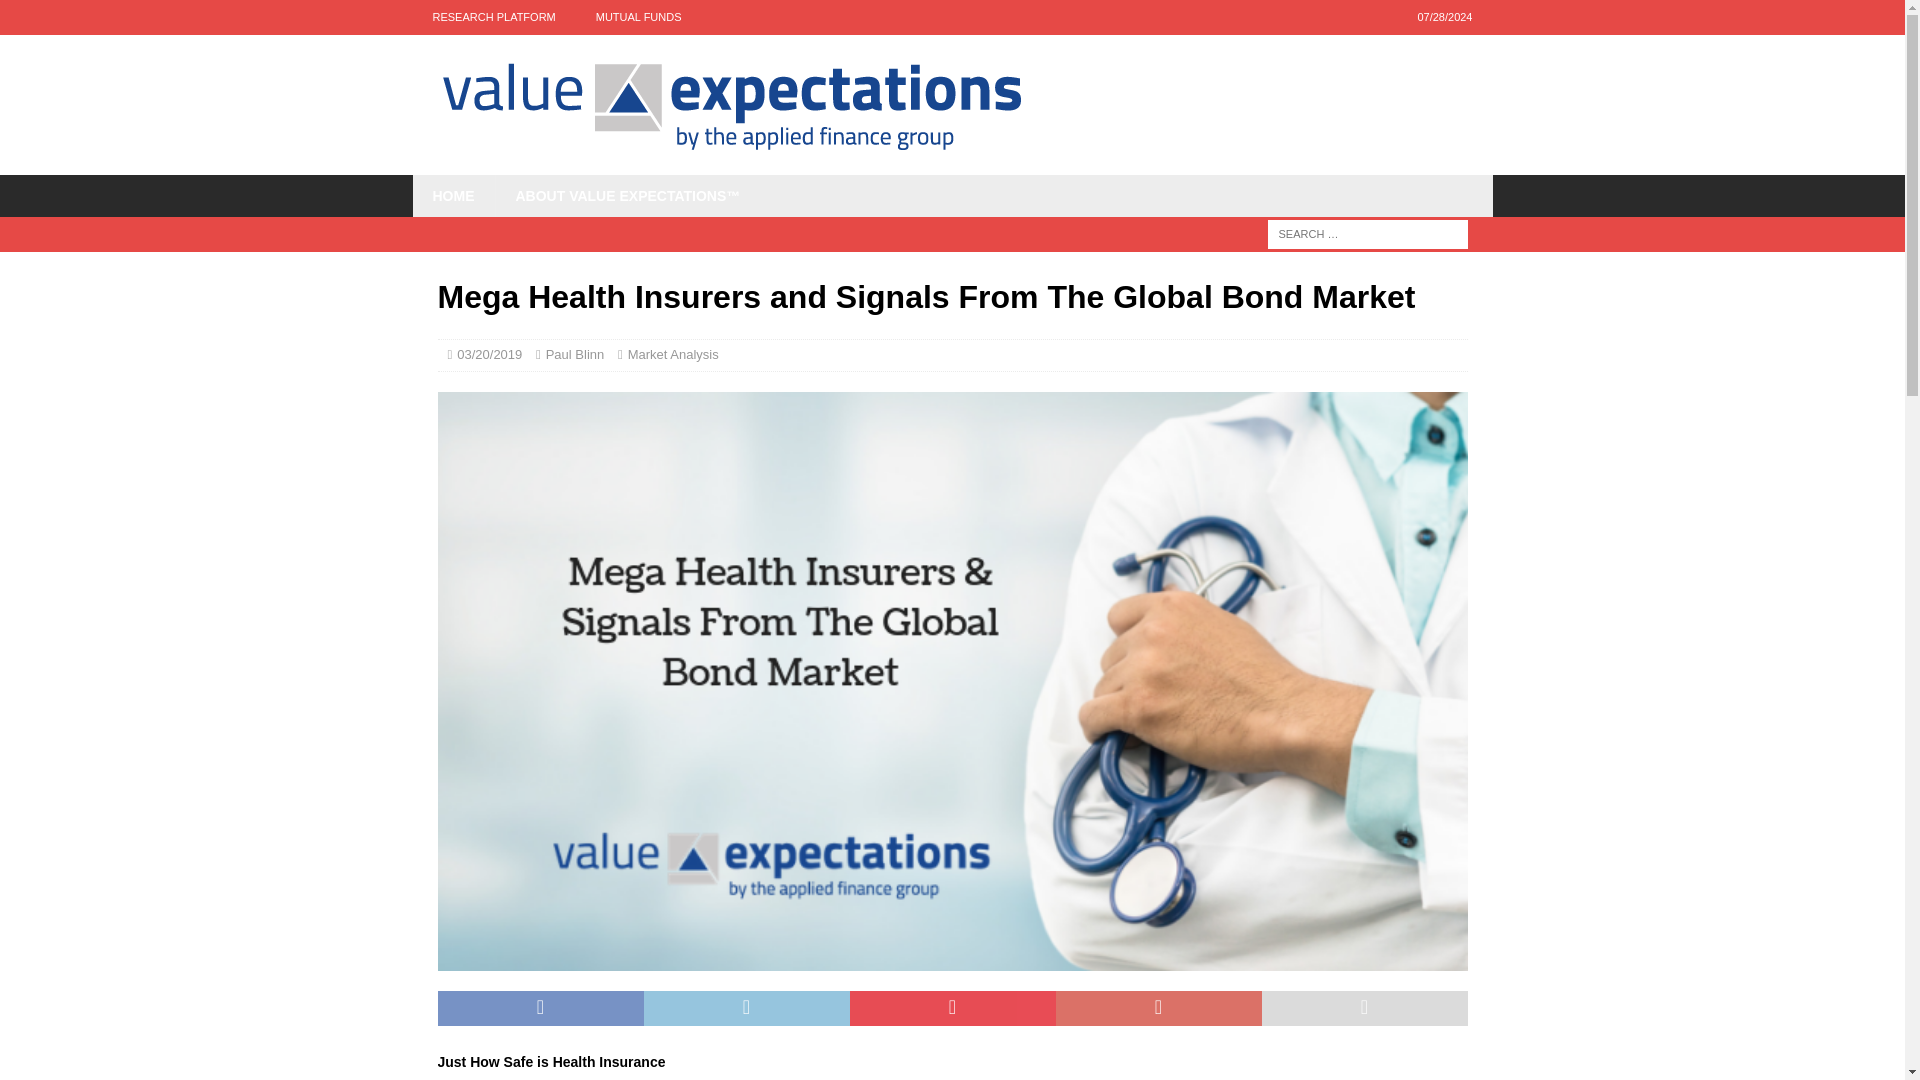  I want to click on RESEARCH PLATFORM, so click(493, 17).